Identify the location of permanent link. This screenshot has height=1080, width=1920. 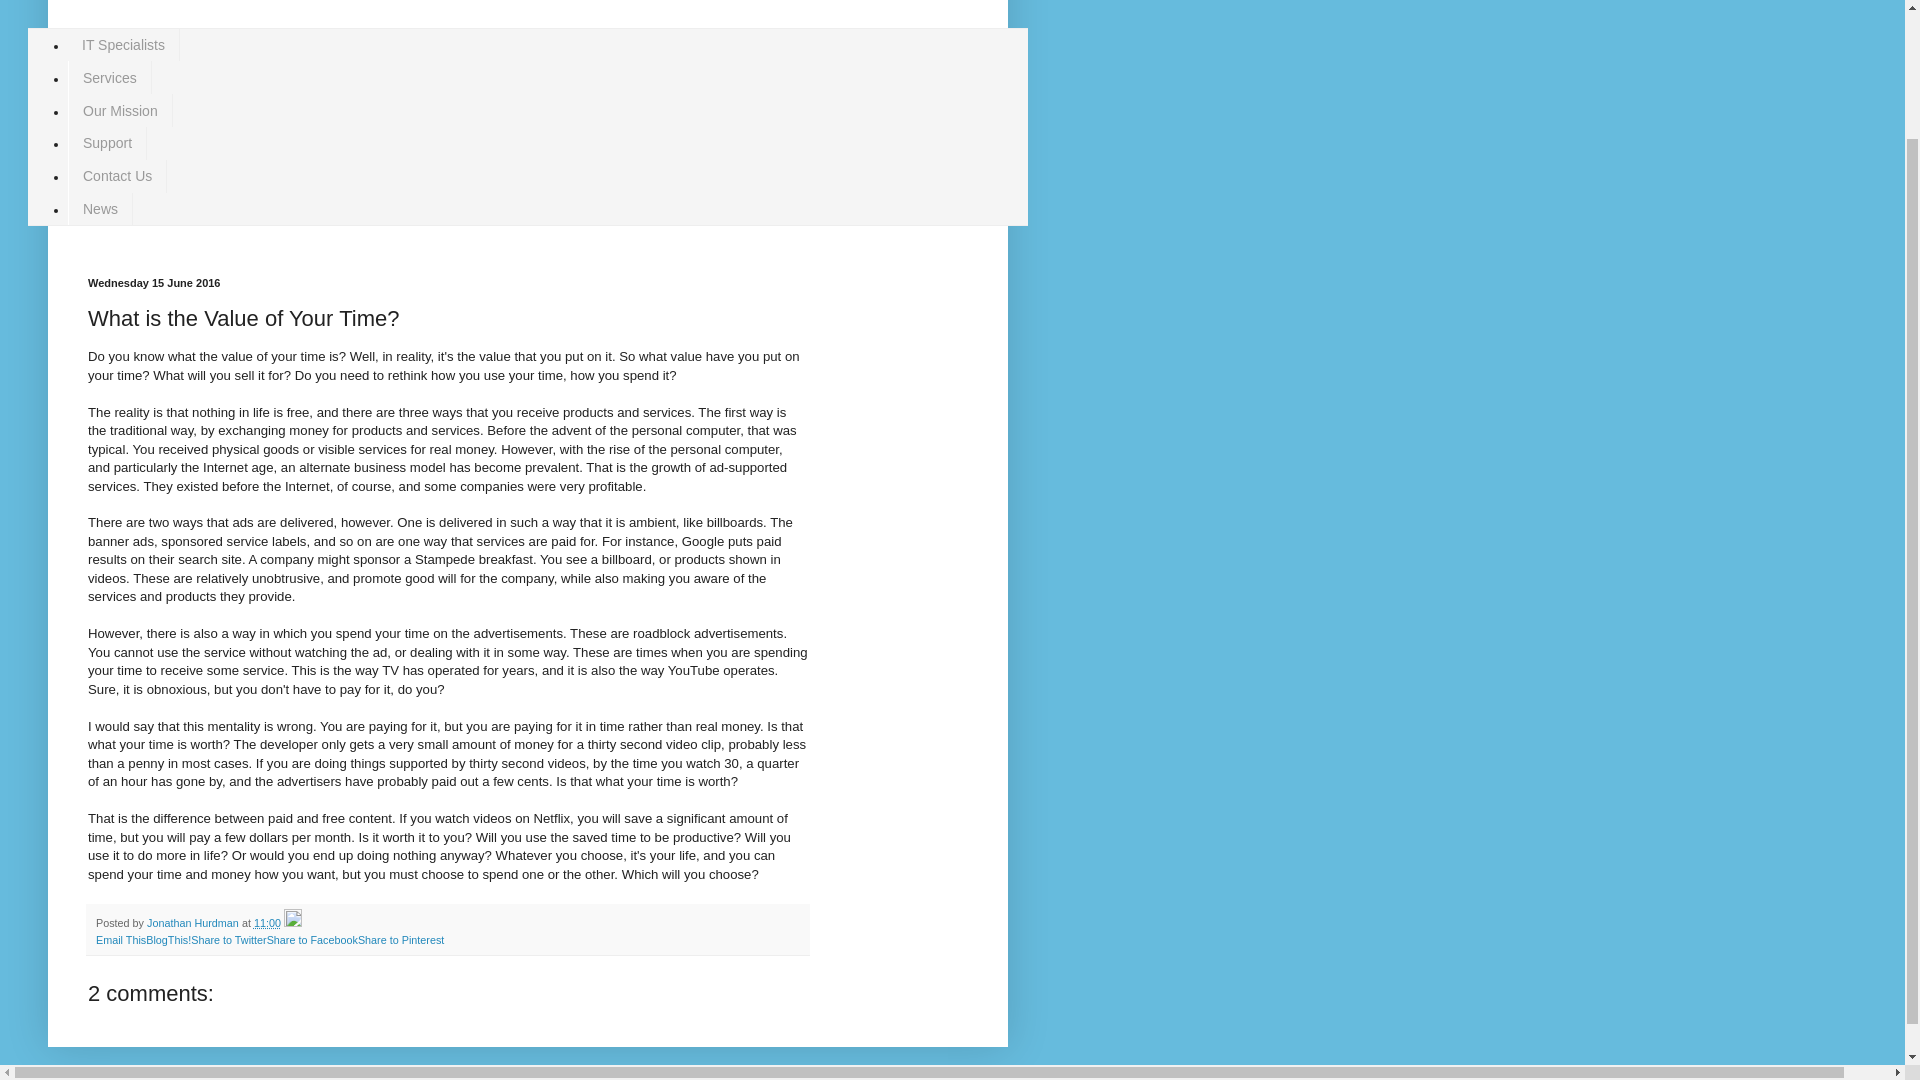
(266, 922).